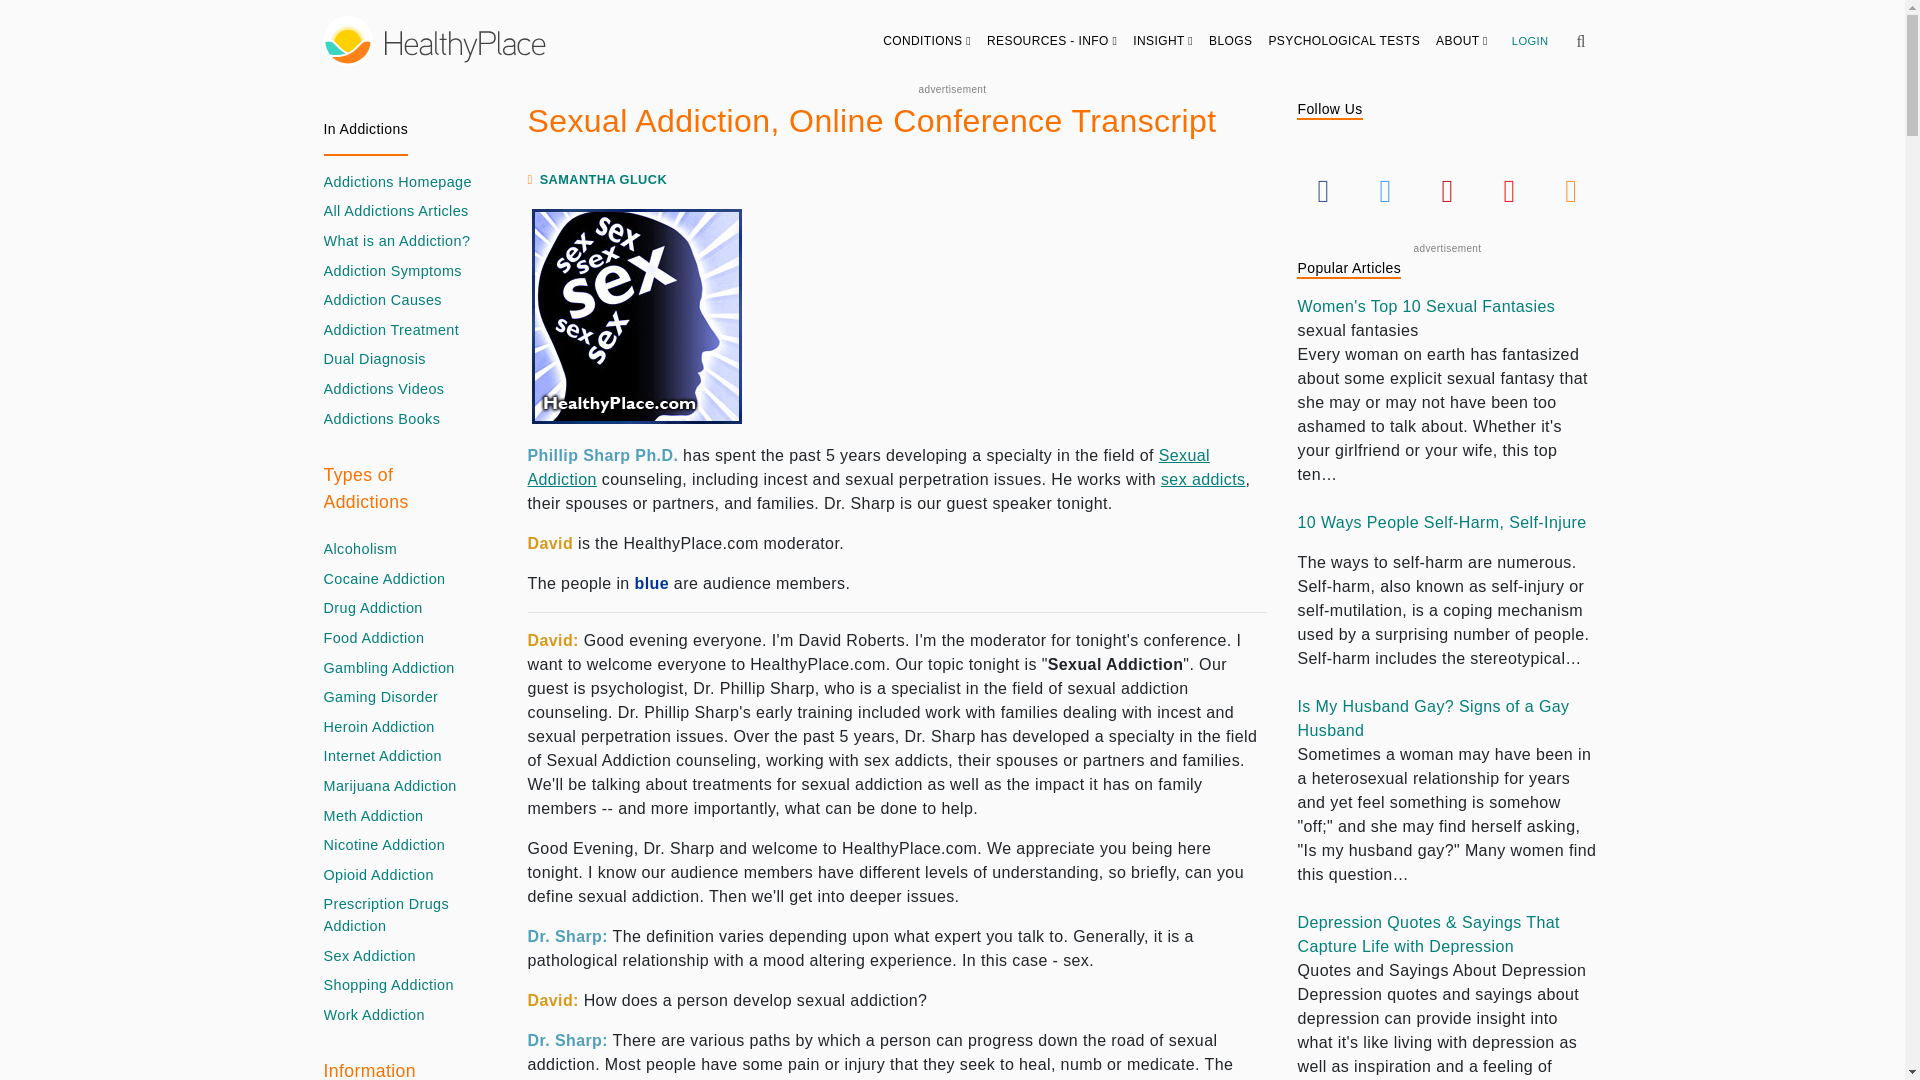 This screenshot has width=1920, height=1080. Describe the element at coordinates (373, 608) in the screenshot. I see `What is Drug Addiction? Drug Addiction Information` at that location.